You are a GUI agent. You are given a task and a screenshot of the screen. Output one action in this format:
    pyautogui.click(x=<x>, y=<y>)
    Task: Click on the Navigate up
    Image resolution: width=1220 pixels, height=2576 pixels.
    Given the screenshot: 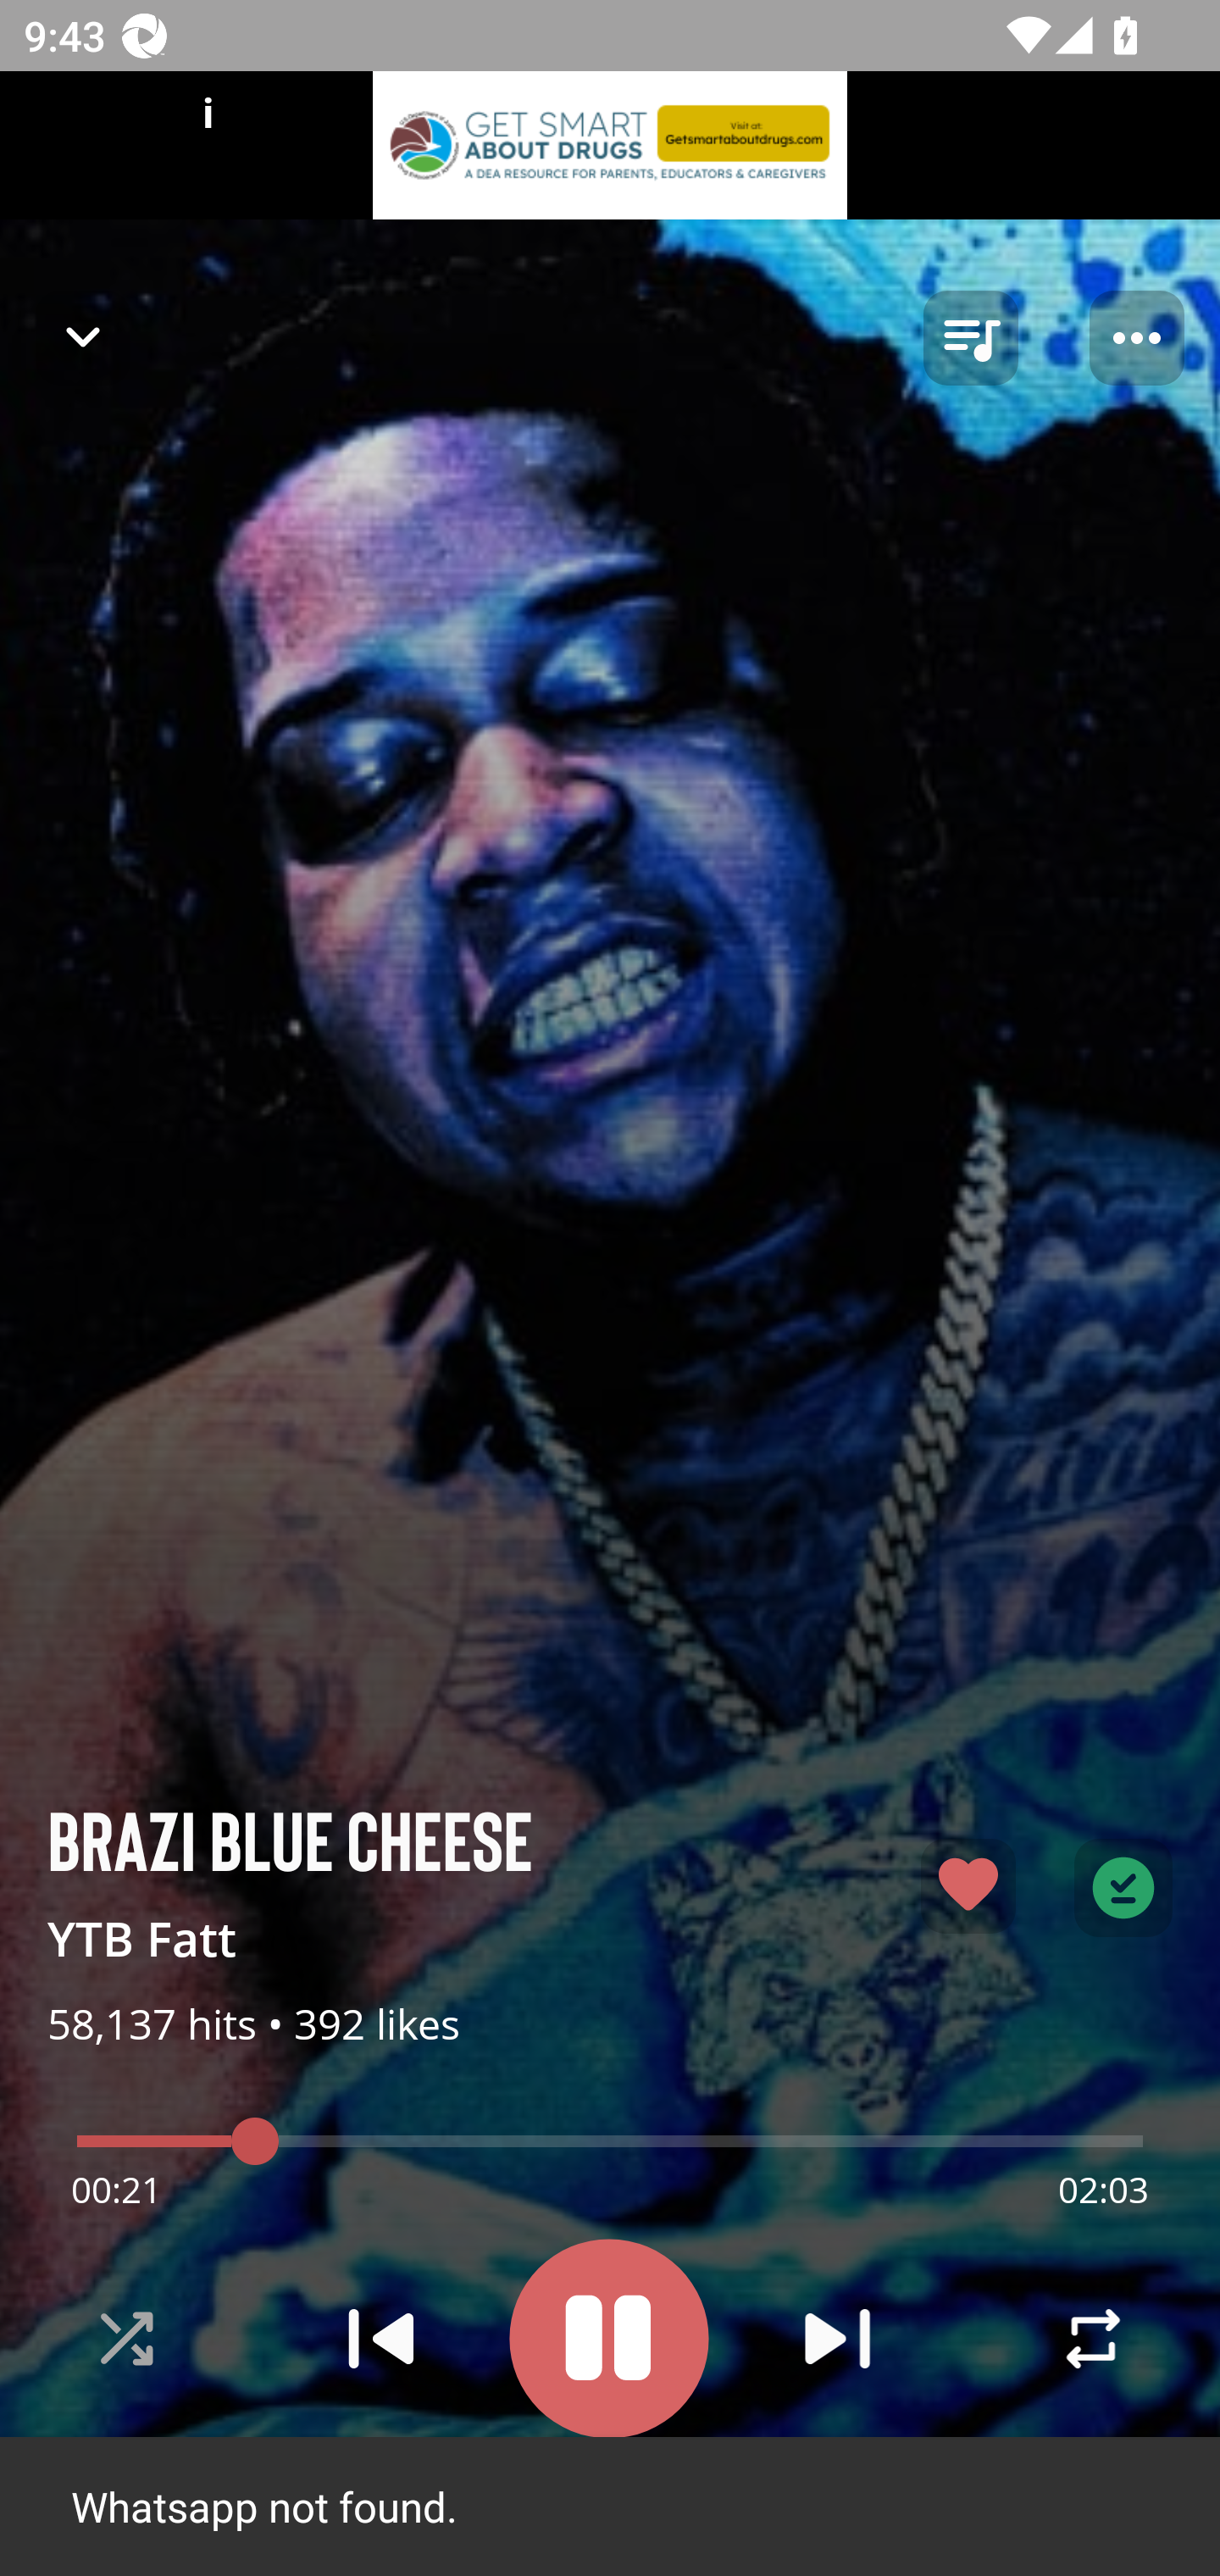 What is the action you would take?
    pyautogui.click(x=83, y=337)
    